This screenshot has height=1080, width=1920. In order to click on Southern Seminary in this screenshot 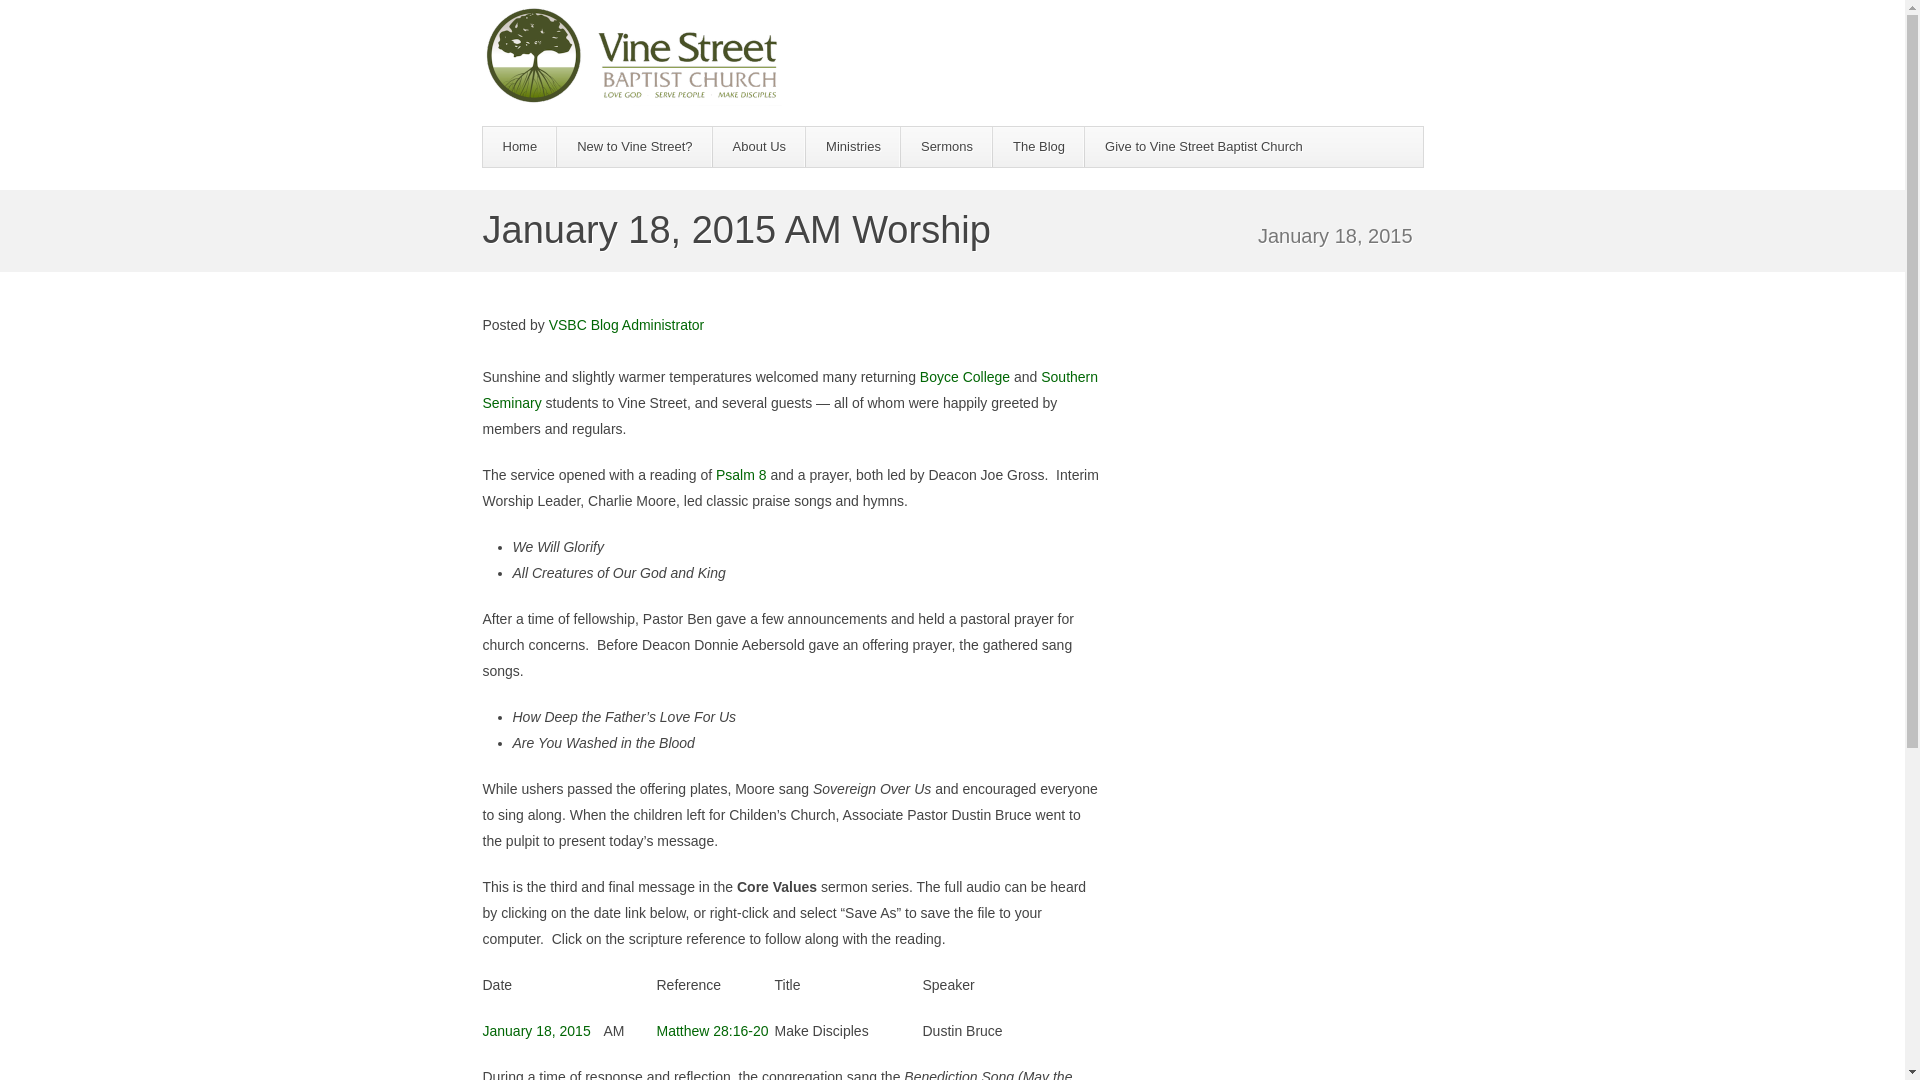, I will do `click(790, 390)`.